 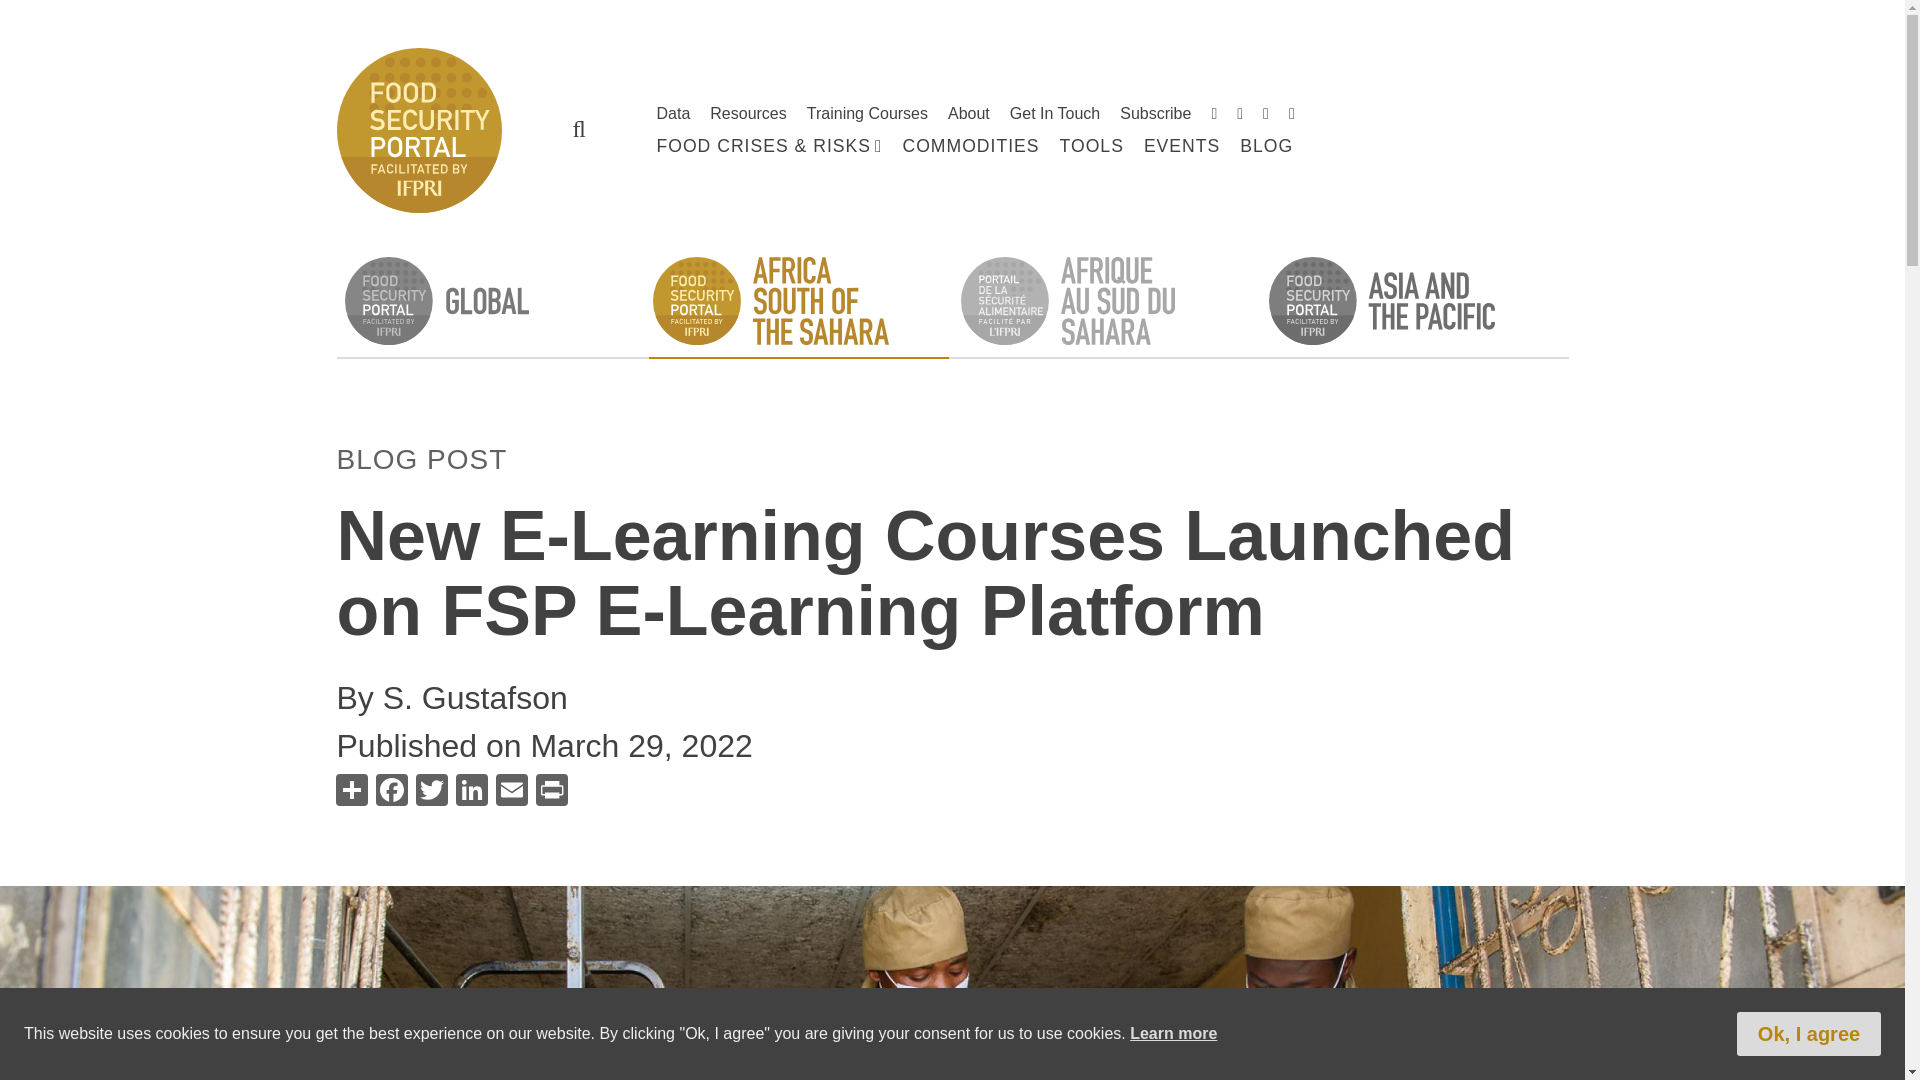 I want to click on Training Courses, so click(x=866, y=113).